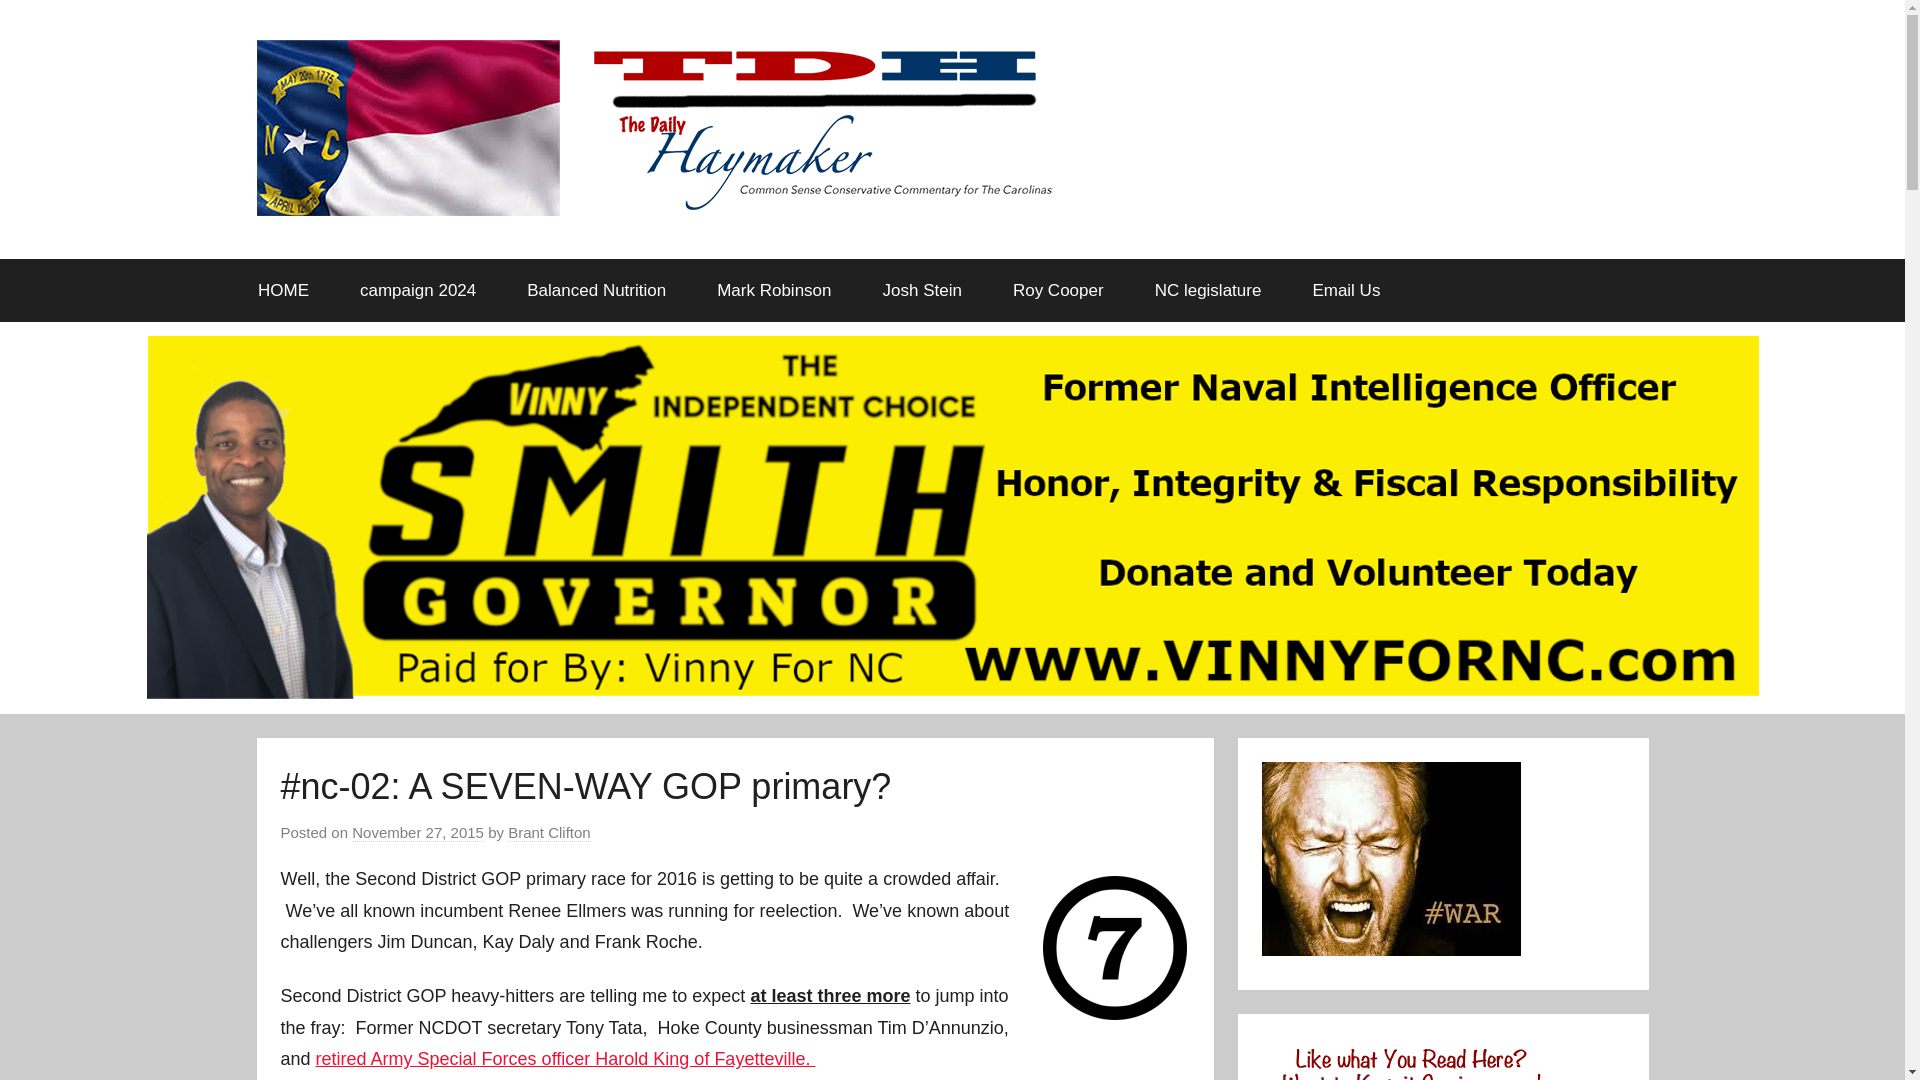 The height and width of the screenshot is (1080, 1920). What do you see at coordinates (596, 290) in the screenshot?
I see `Balanced Nutrition` at bounding box center [596, 290].